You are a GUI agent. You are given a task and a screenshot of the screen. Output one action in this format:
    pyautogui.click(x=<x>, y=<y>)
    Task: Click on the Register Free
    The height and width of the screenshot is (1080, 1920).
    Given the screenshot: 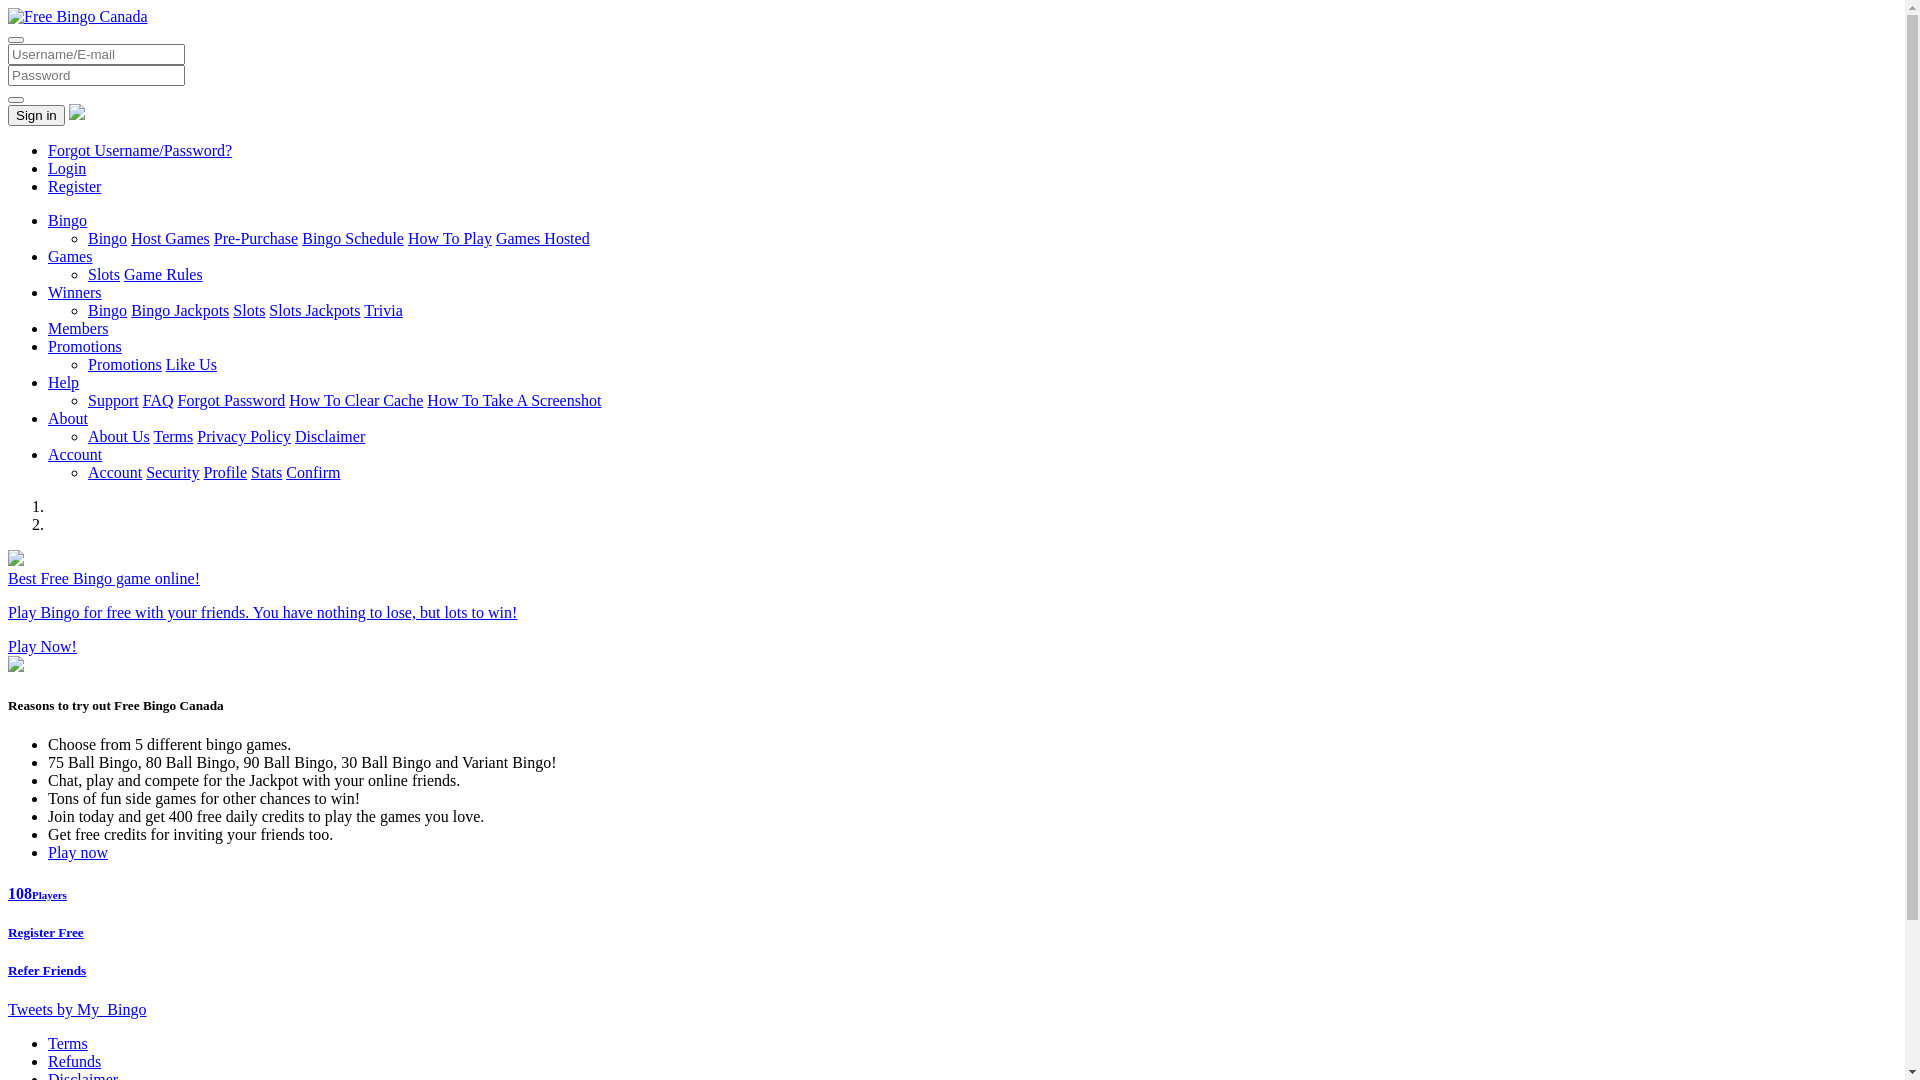 What is the action you would take?
    pyautogui.click(x=952, y=933)
    